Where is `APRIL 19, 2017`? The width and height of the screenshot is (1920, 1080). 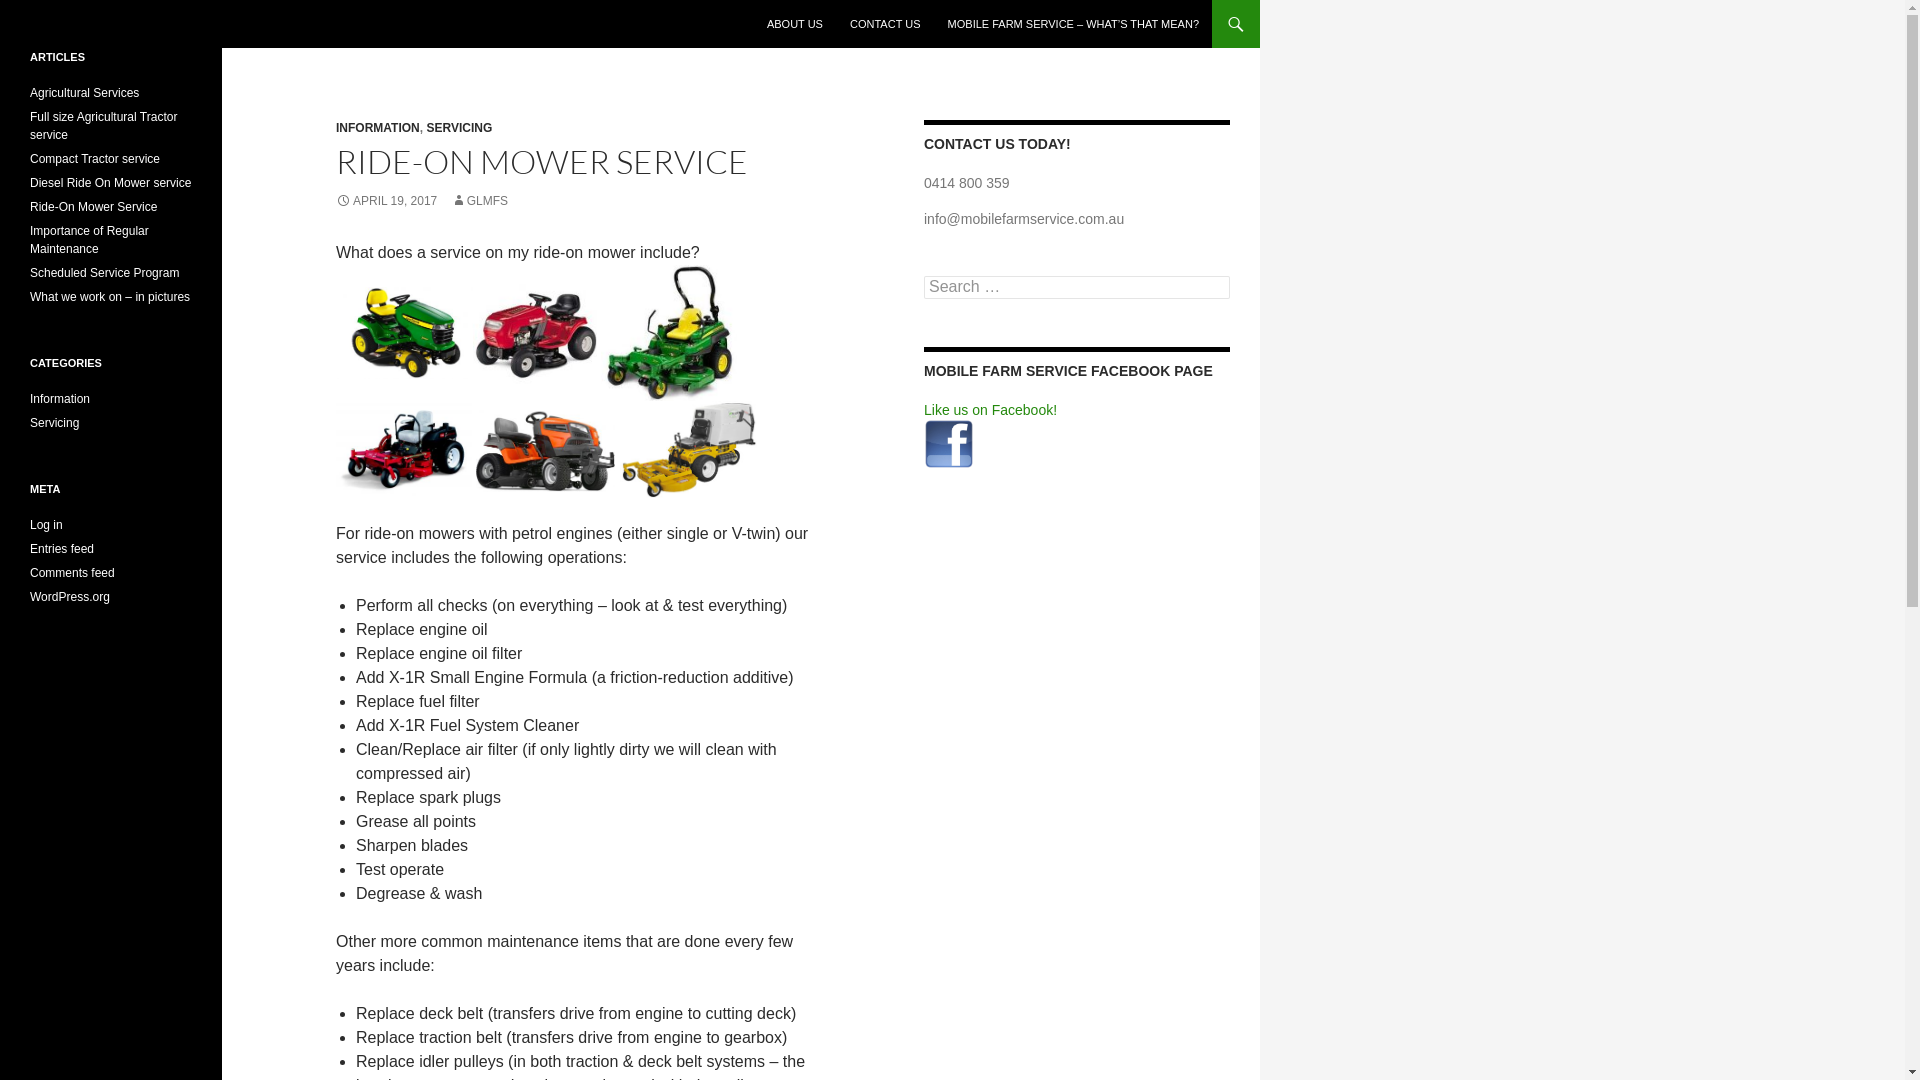
APRIL 19, 2017 is located at coordinates (386, 201).